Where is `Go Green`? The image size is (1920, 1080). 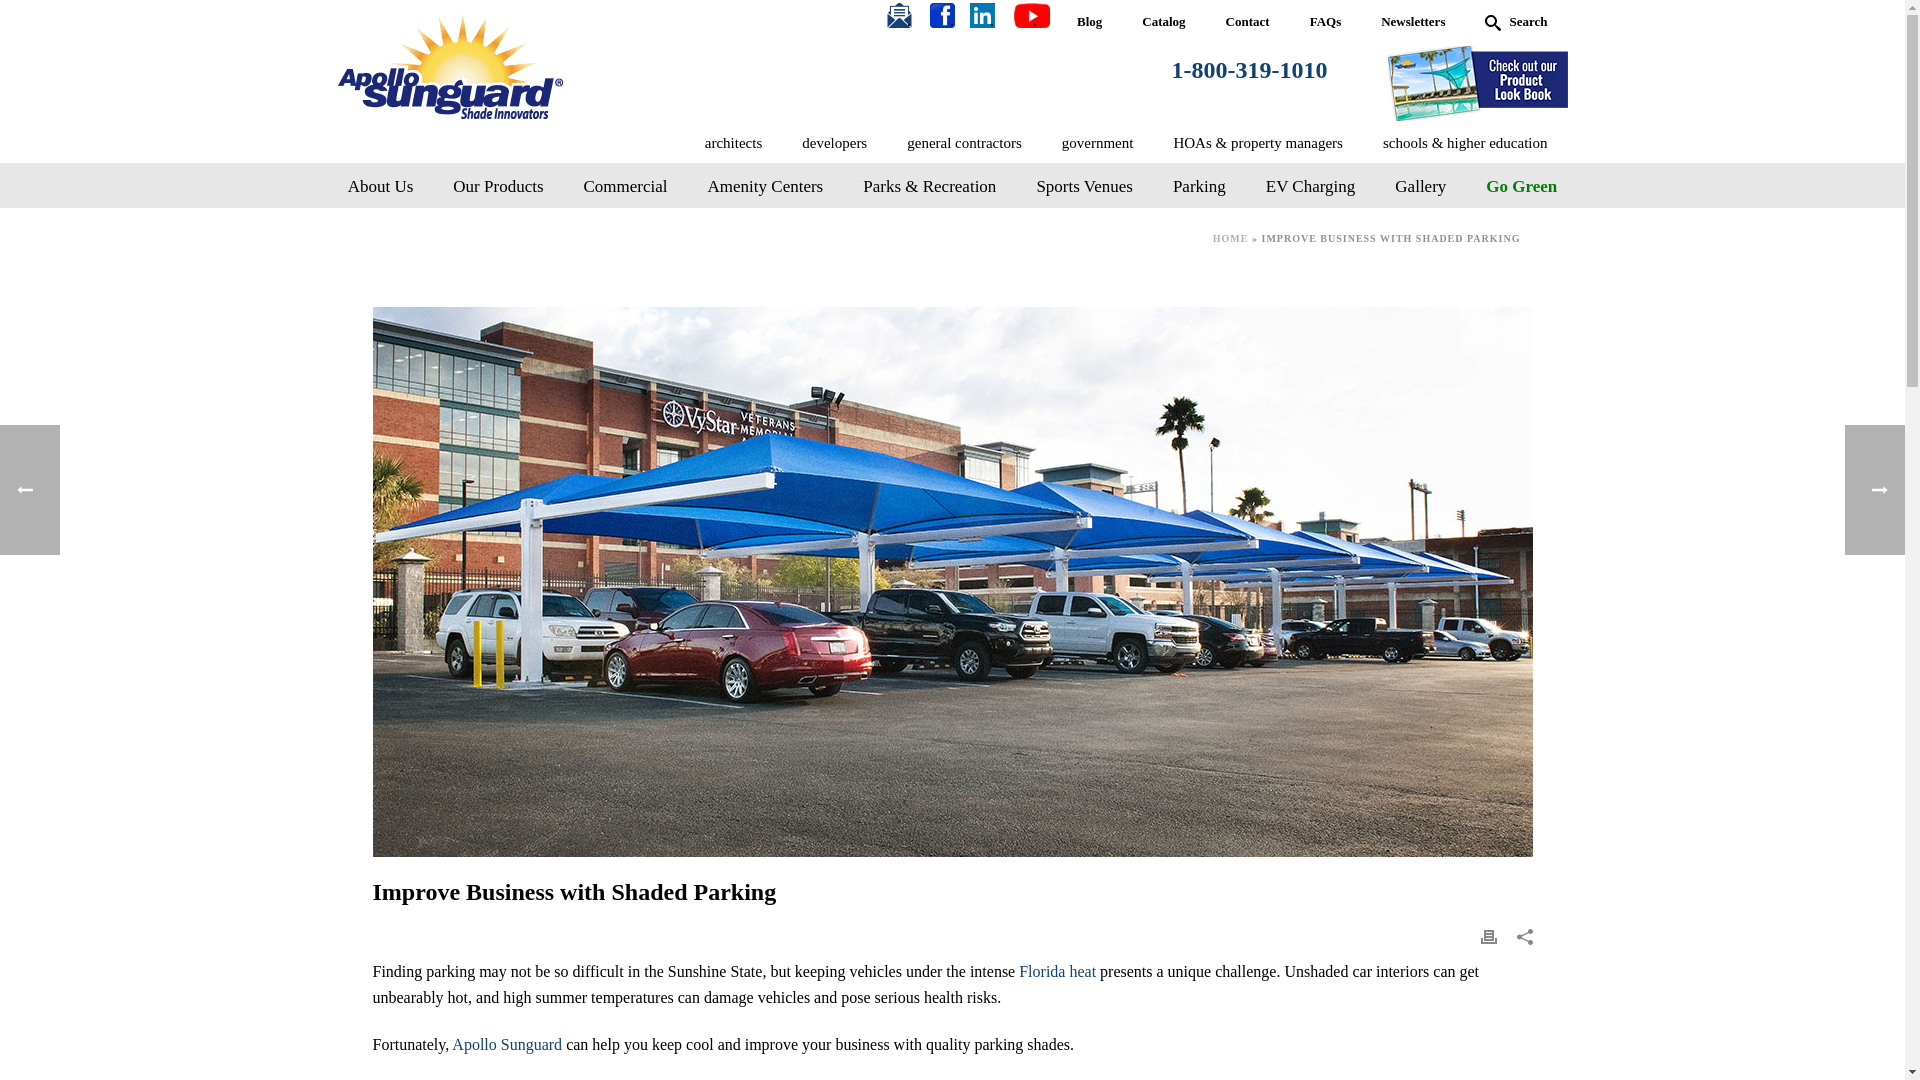 Go Green is located at coordinates (1521, 187).